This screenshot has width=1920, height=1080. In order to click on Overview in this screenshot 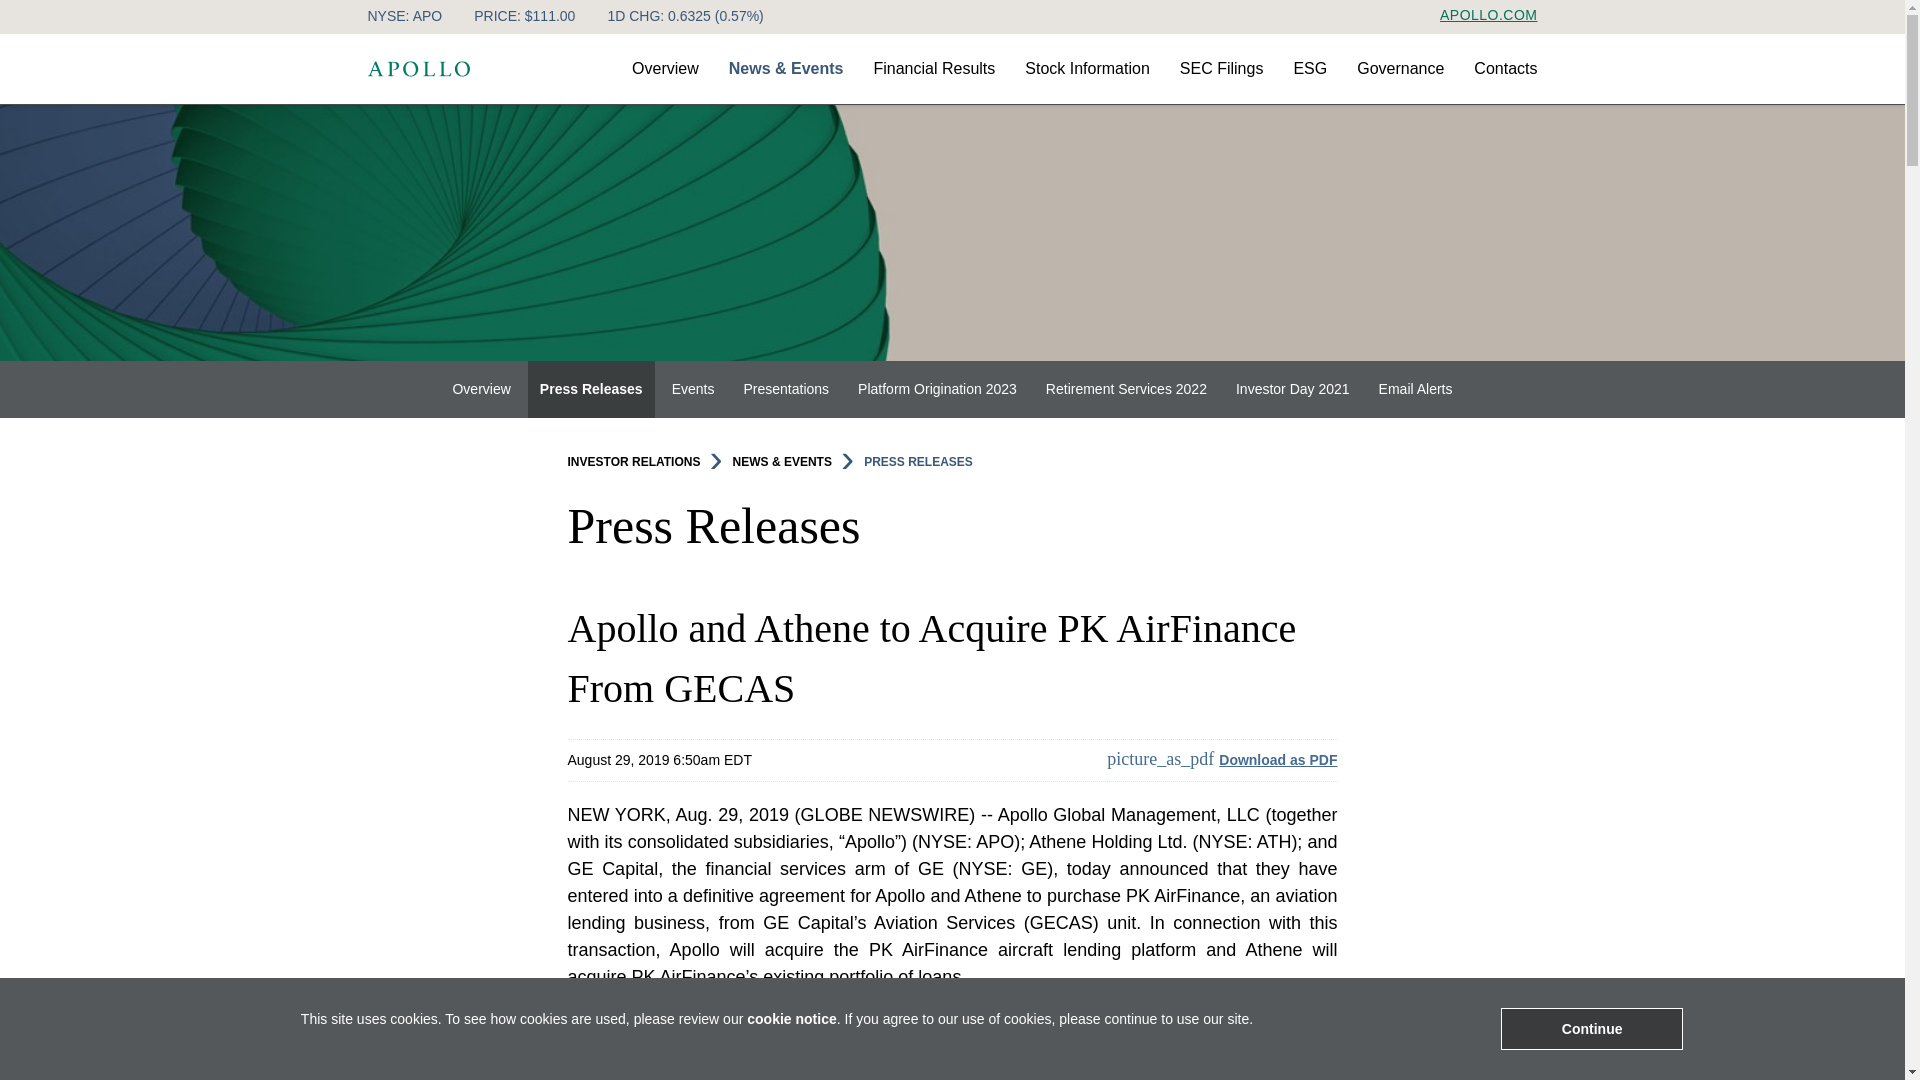, I will do `click(480, 388)`.